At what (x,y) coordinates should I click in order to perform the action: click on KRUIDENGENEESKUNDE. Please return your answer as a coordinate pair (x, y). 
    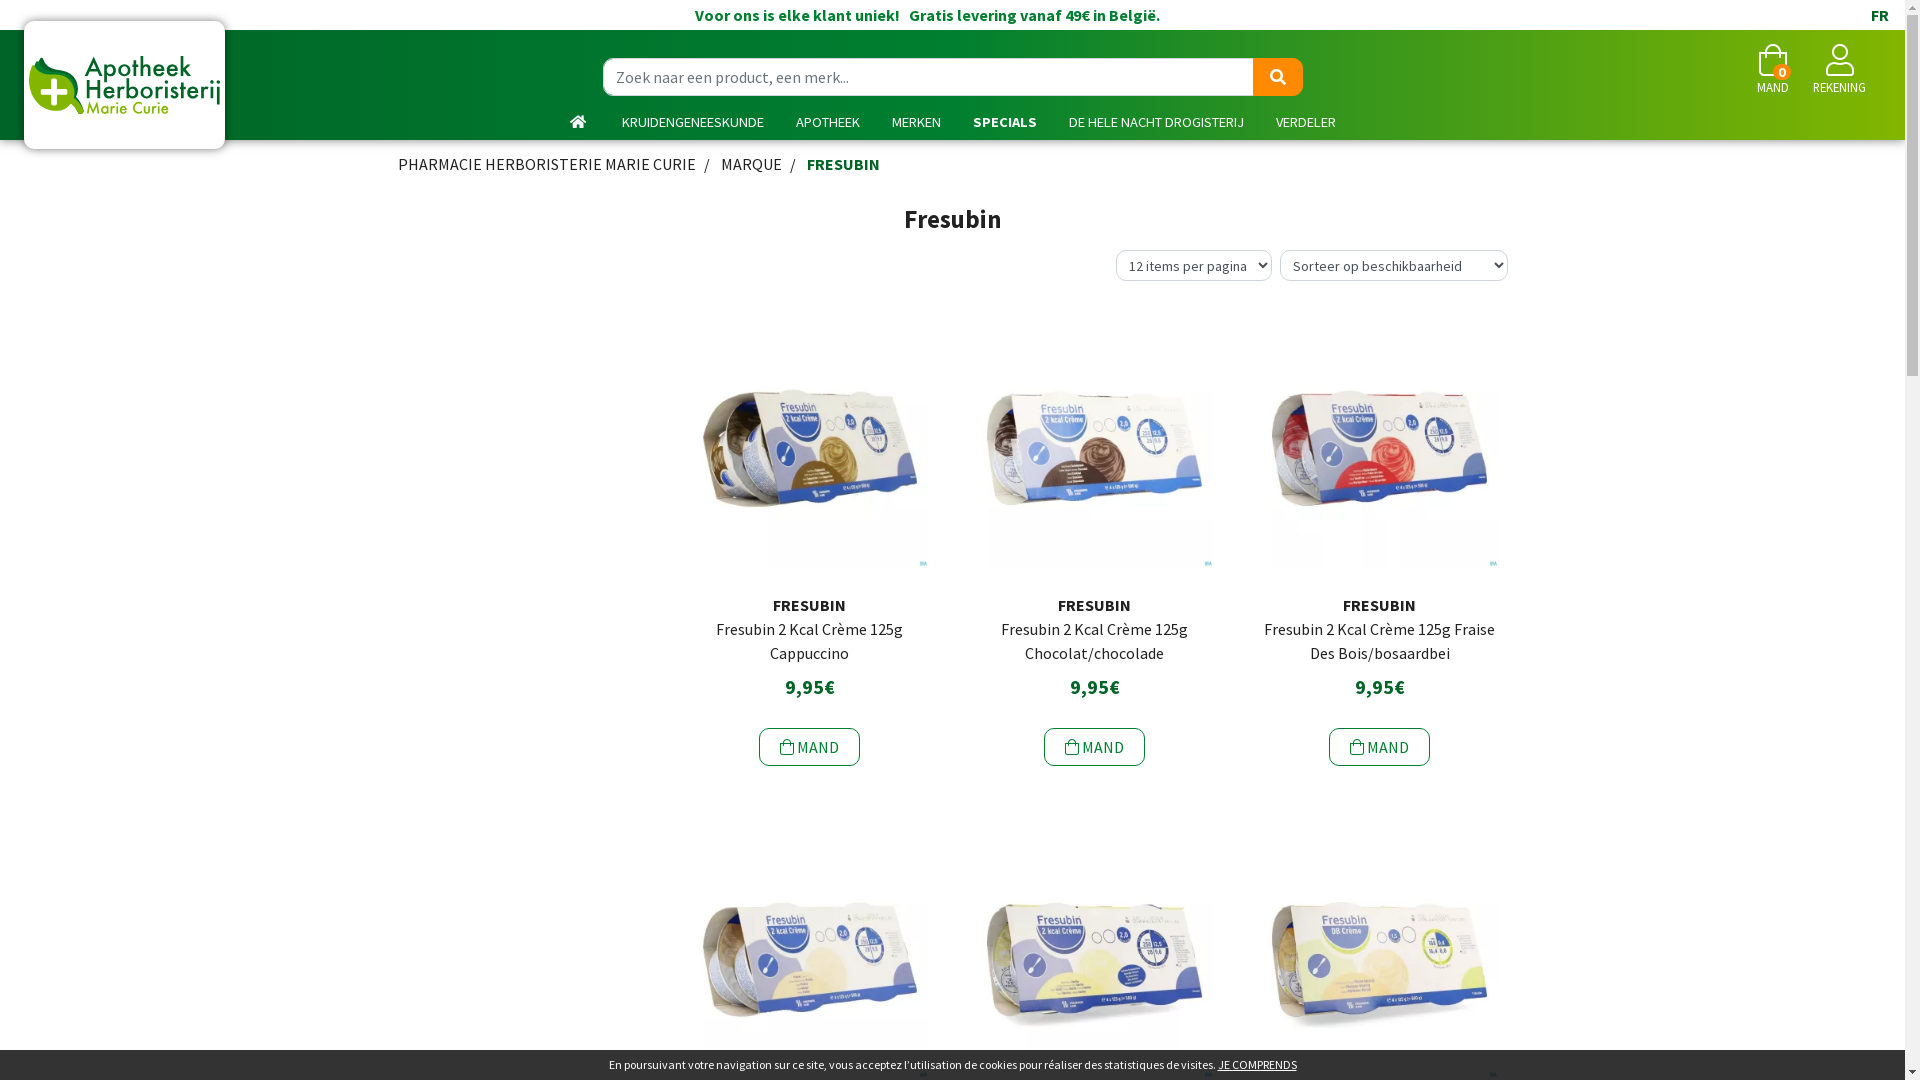
    Looking at the image, I should click on (693, 123).